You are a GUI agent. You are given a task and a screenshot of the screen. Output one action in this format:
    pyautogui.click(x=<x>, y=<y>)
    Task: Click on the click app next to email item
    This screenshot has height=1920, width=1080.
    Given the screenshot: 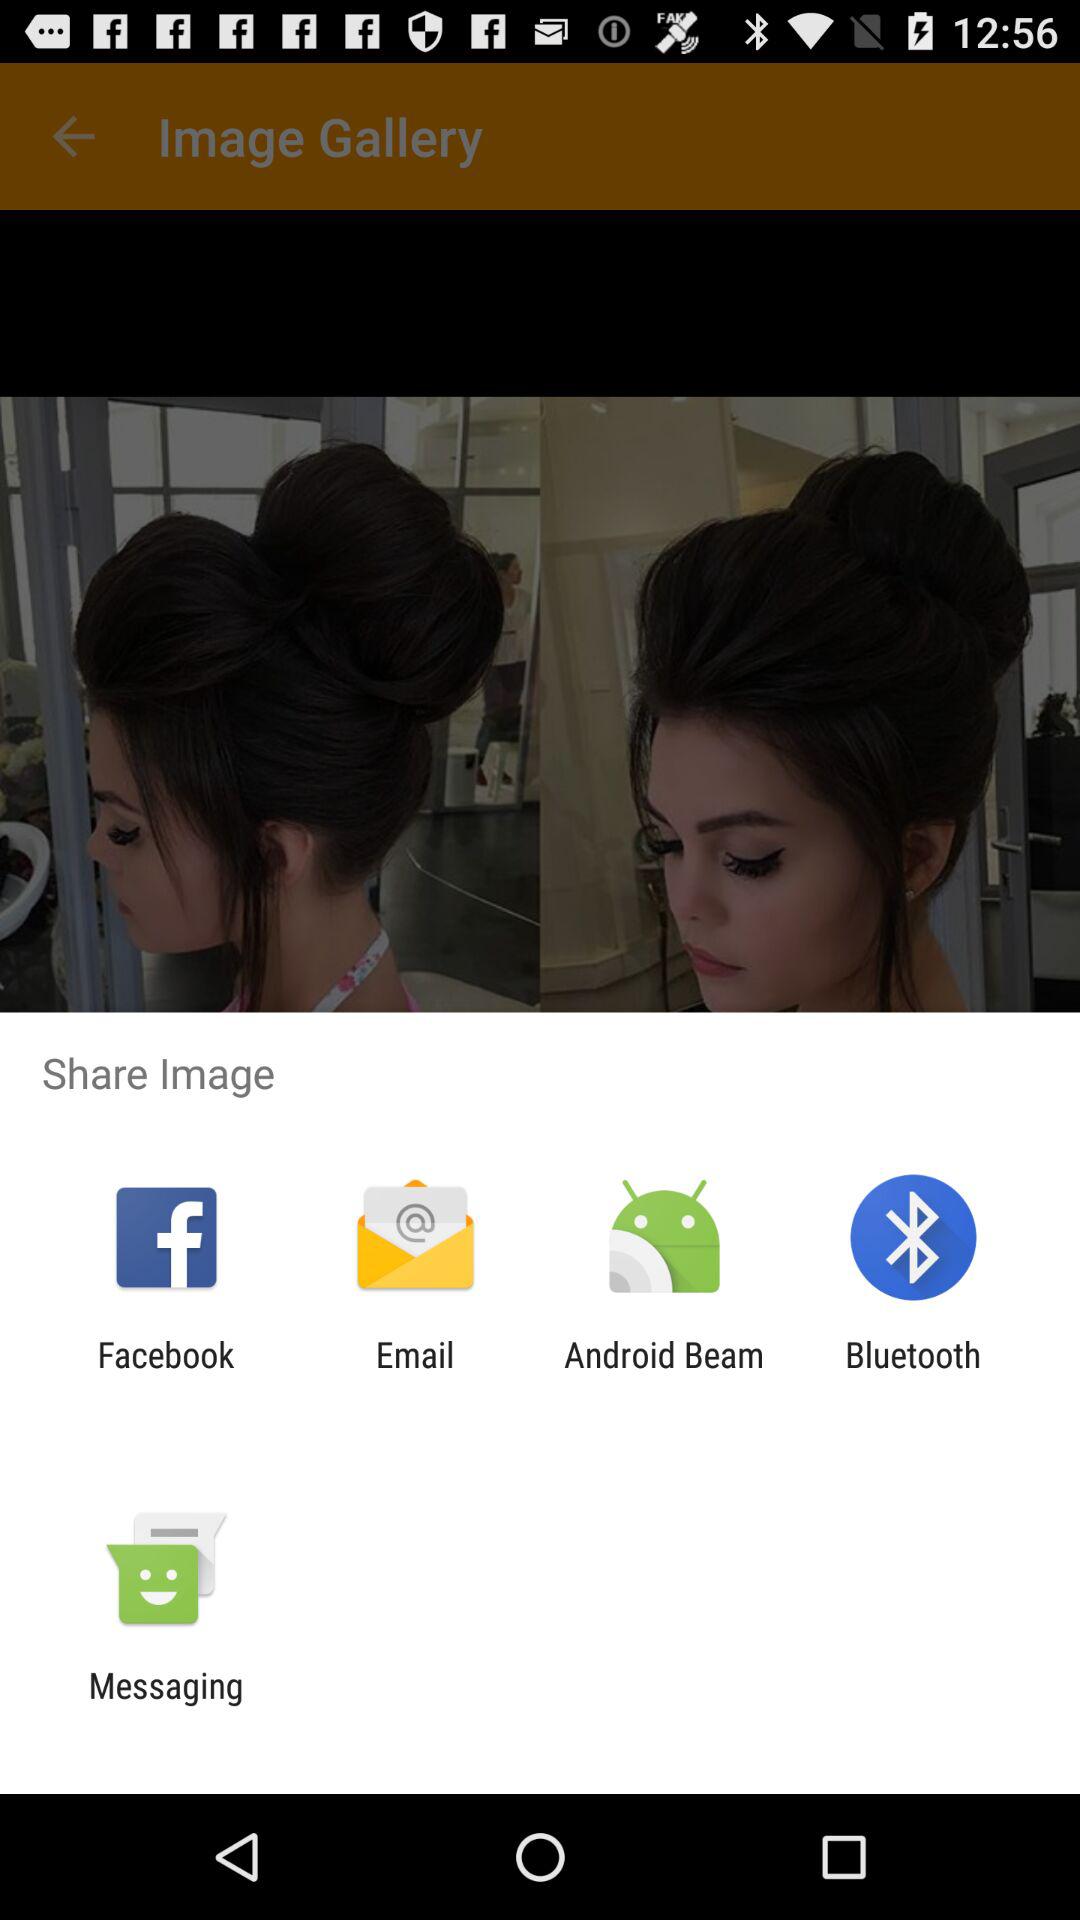 What is the action you would take?
    pyautogui.click(x=664, y=1375)
    